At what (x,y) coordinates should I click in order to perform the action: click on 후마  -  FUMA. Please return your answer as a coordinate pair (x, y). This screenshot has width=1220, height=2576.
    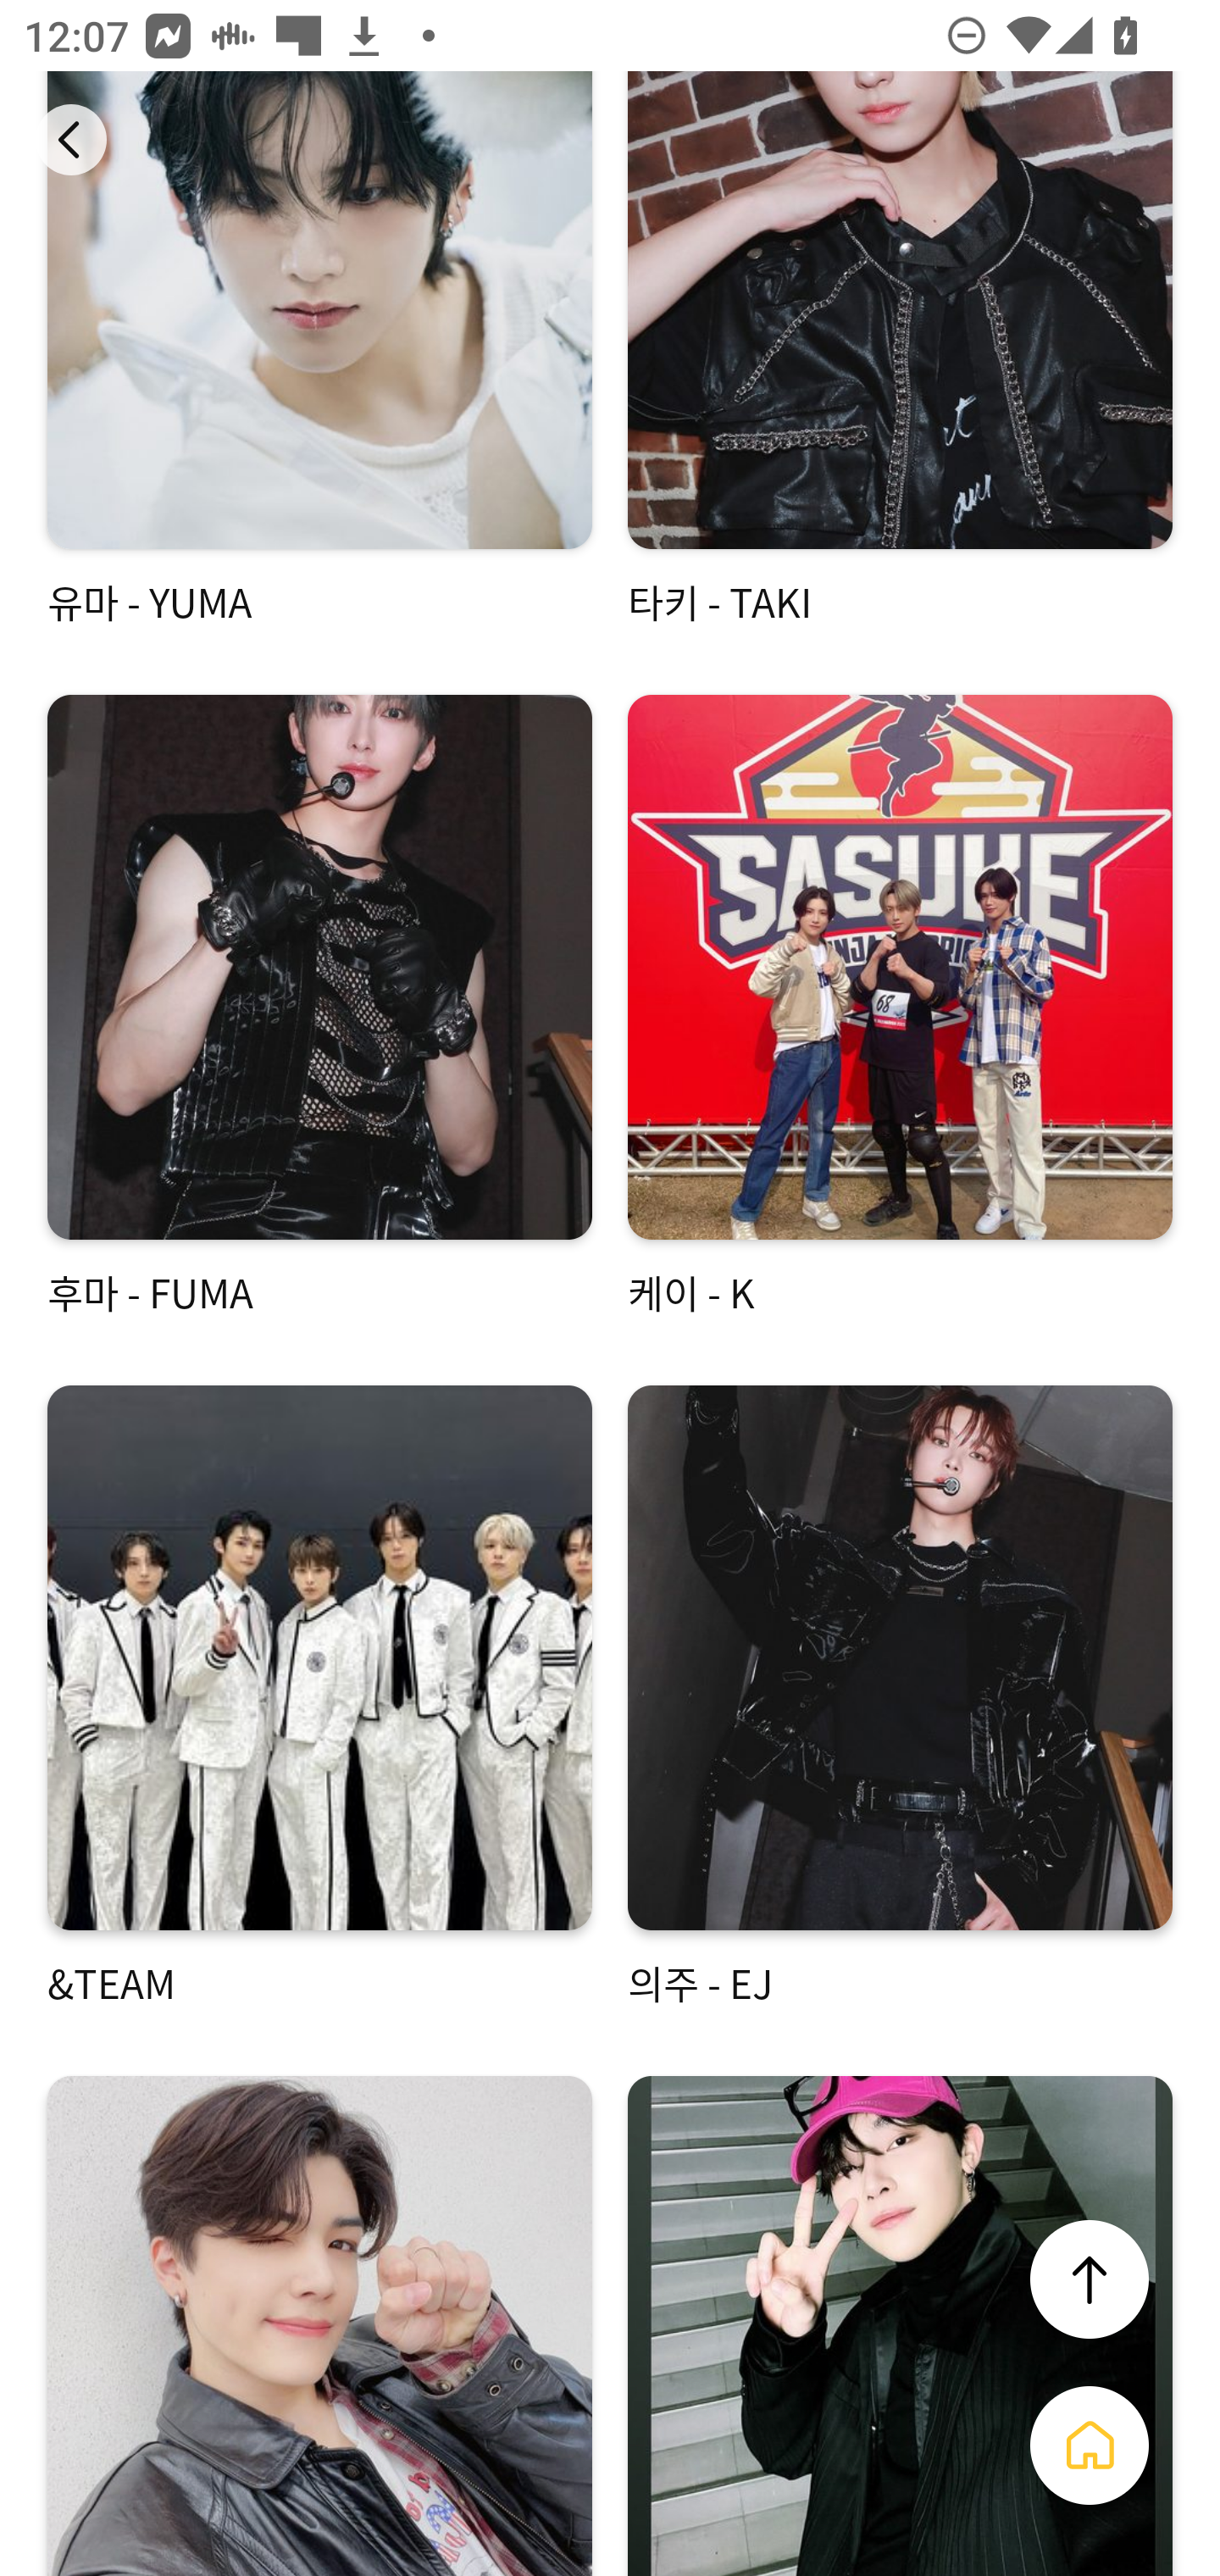
    Looking at the image, I should click on (319, 1007).